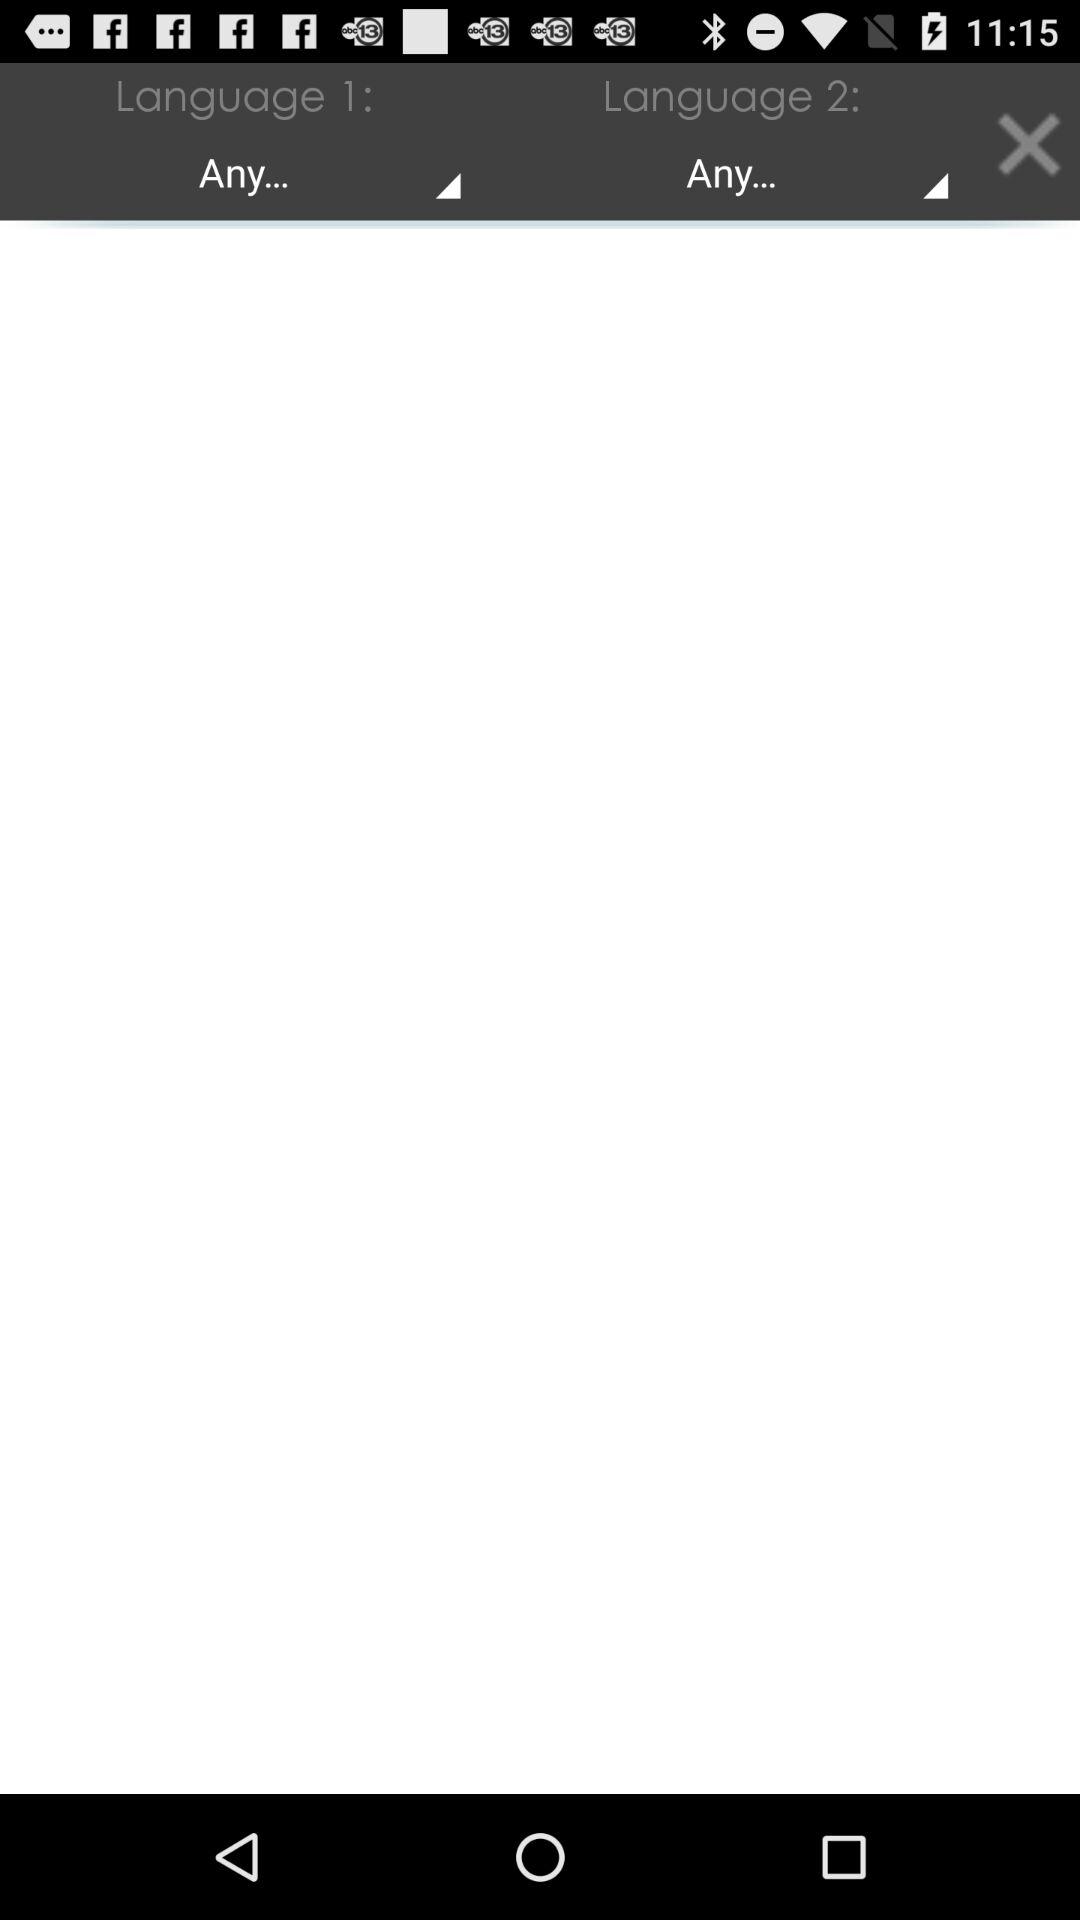  Describe the element at coordinates (1028, 142) in the screenshot. I see `close window` at that location.